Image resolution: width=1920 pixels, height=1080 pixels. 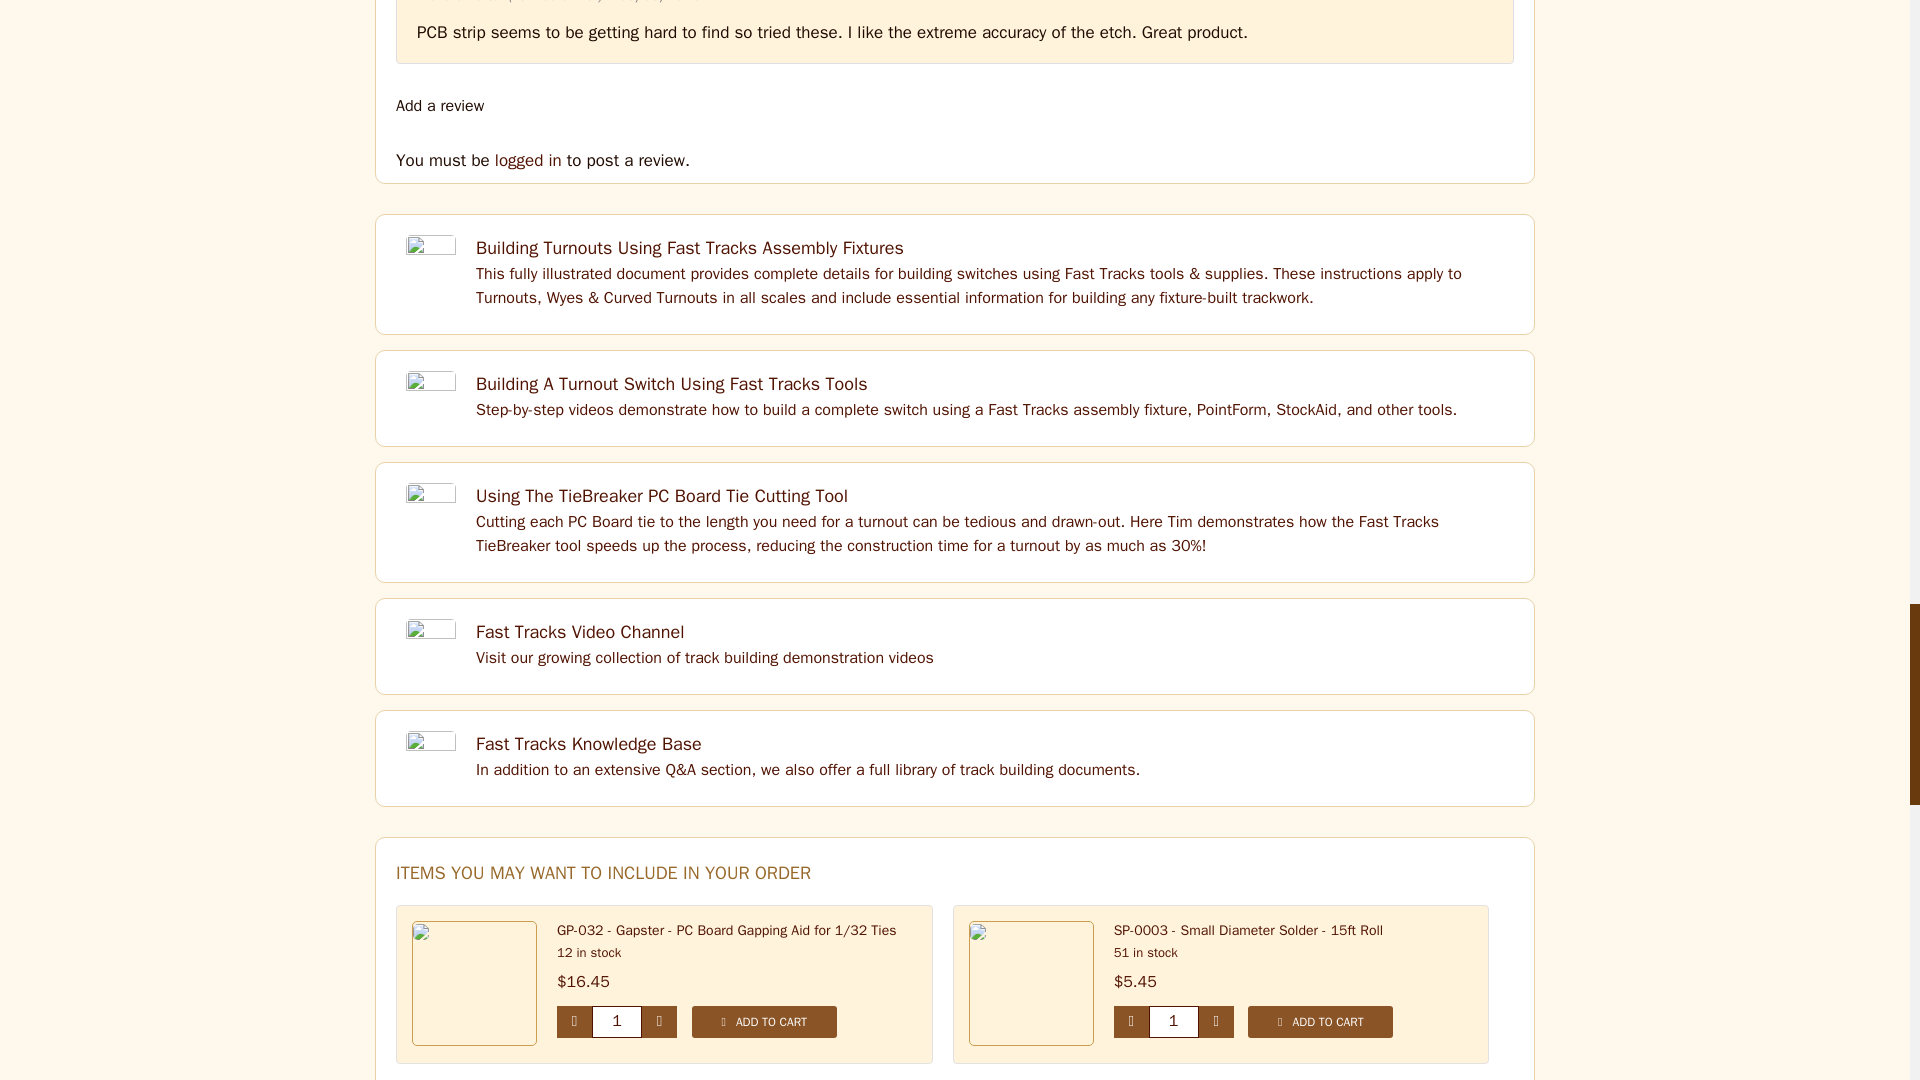 I want to click on 1, so click(x=616, y=1021).